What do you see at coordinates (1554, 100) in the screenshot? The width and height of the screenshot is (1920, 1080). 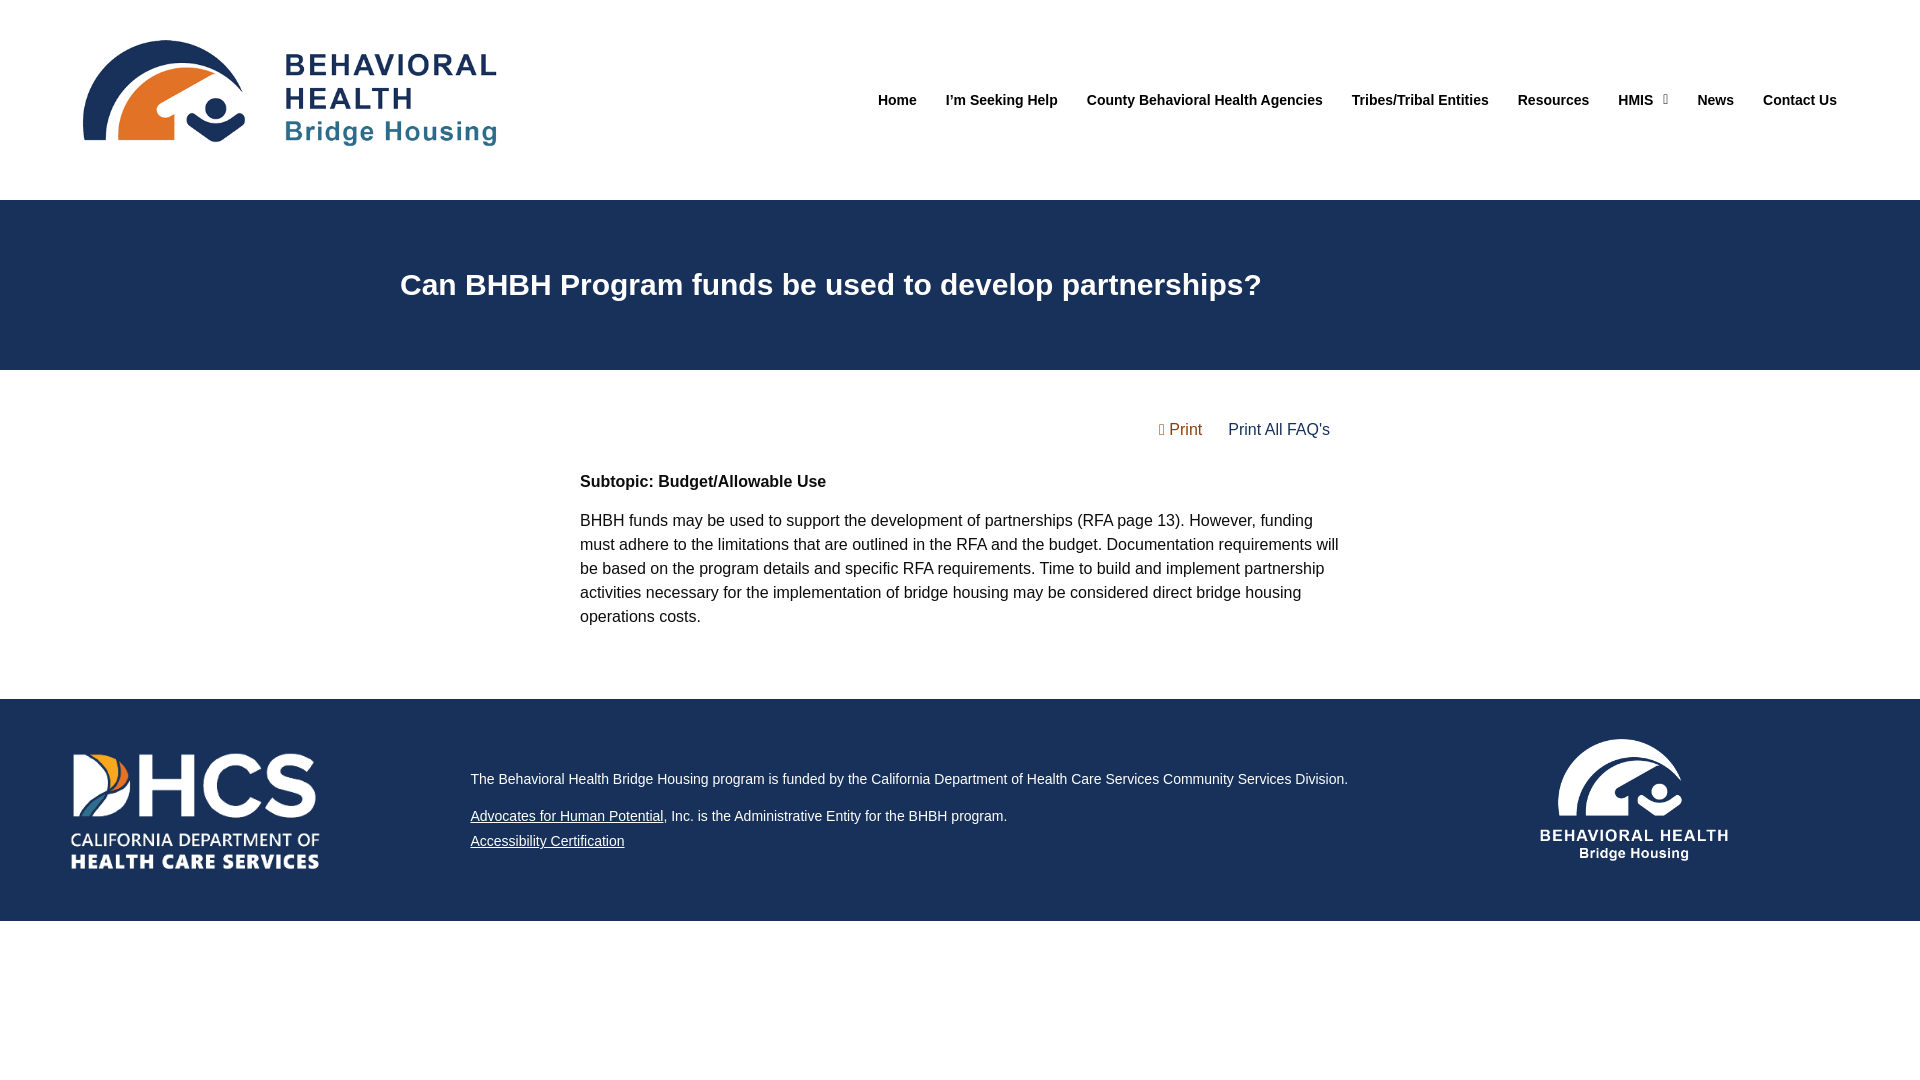 I see `Resources` at bounding box center [1554, 100].